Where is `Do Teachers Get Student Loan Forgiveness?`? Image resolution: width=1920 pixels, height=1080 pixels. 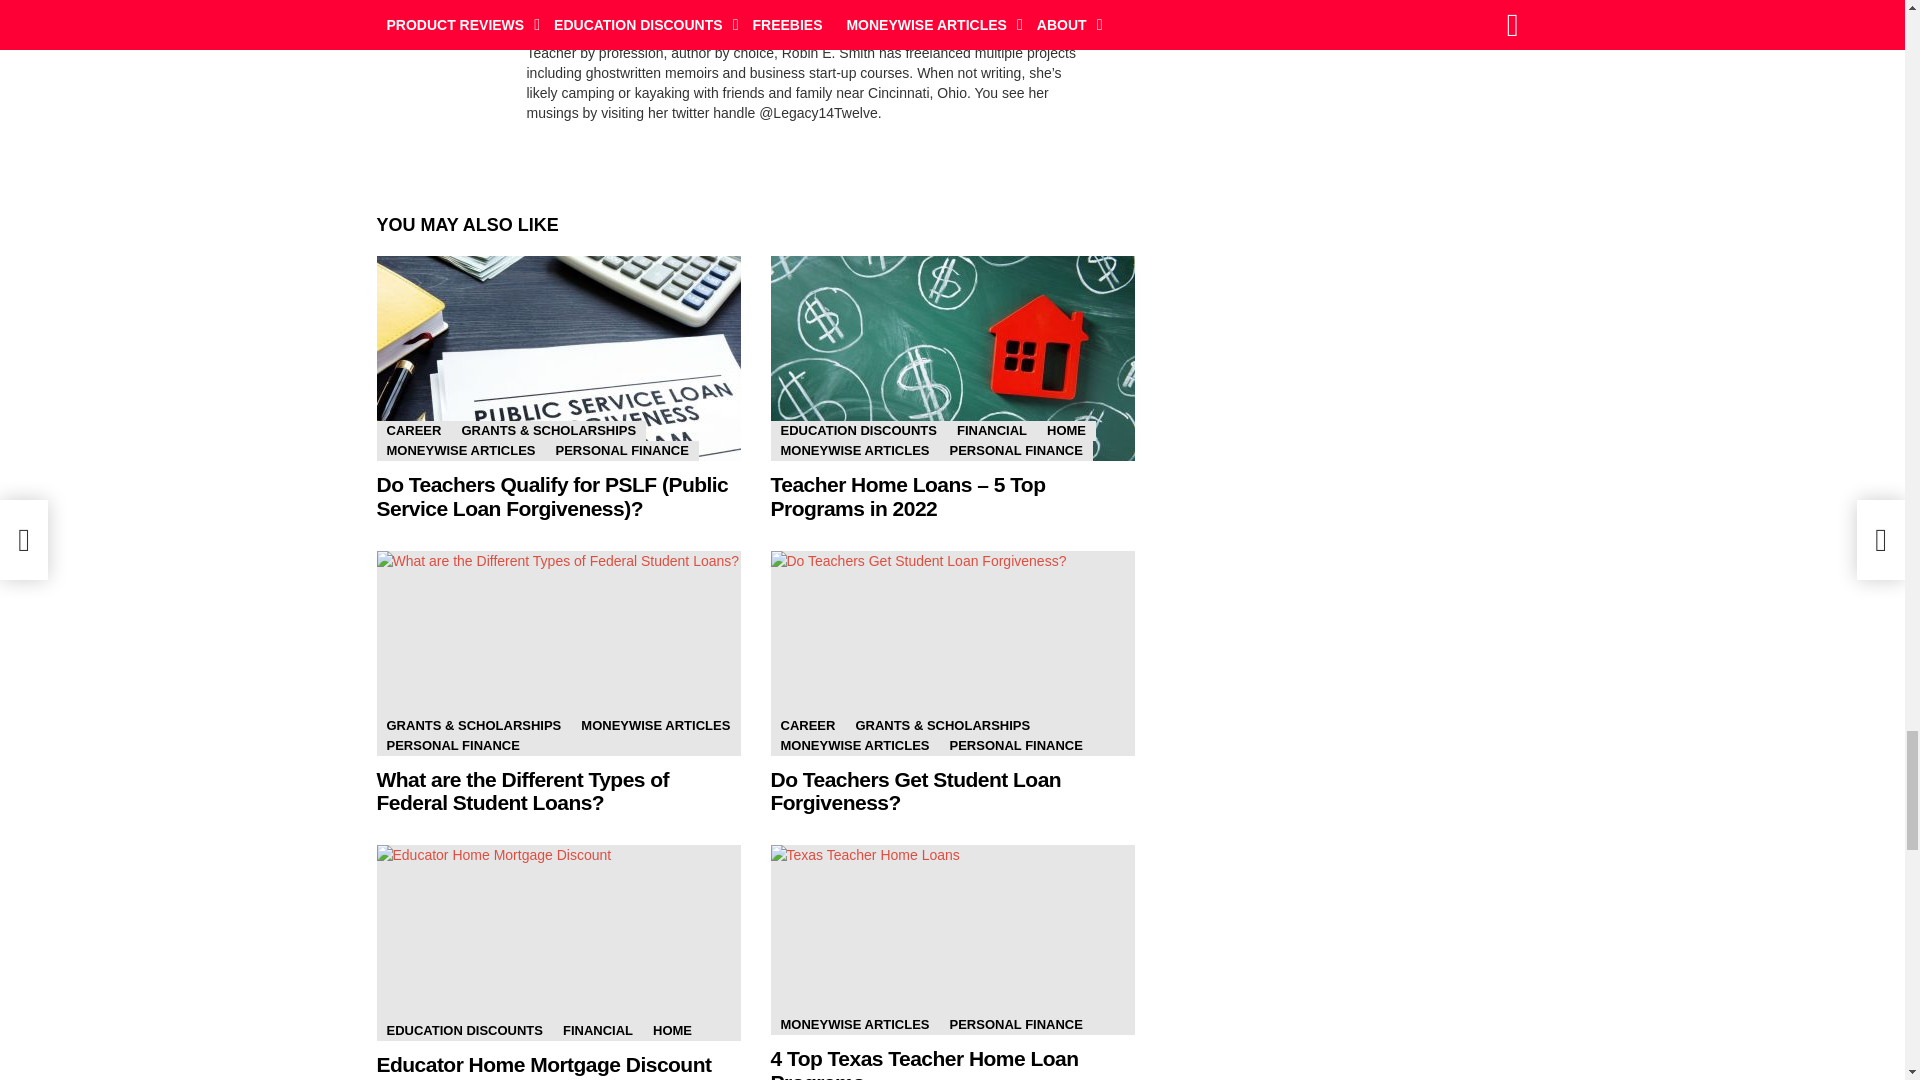
Do Teachers Get Student Loan Forgiveness? is located at coordinates (952, 653).